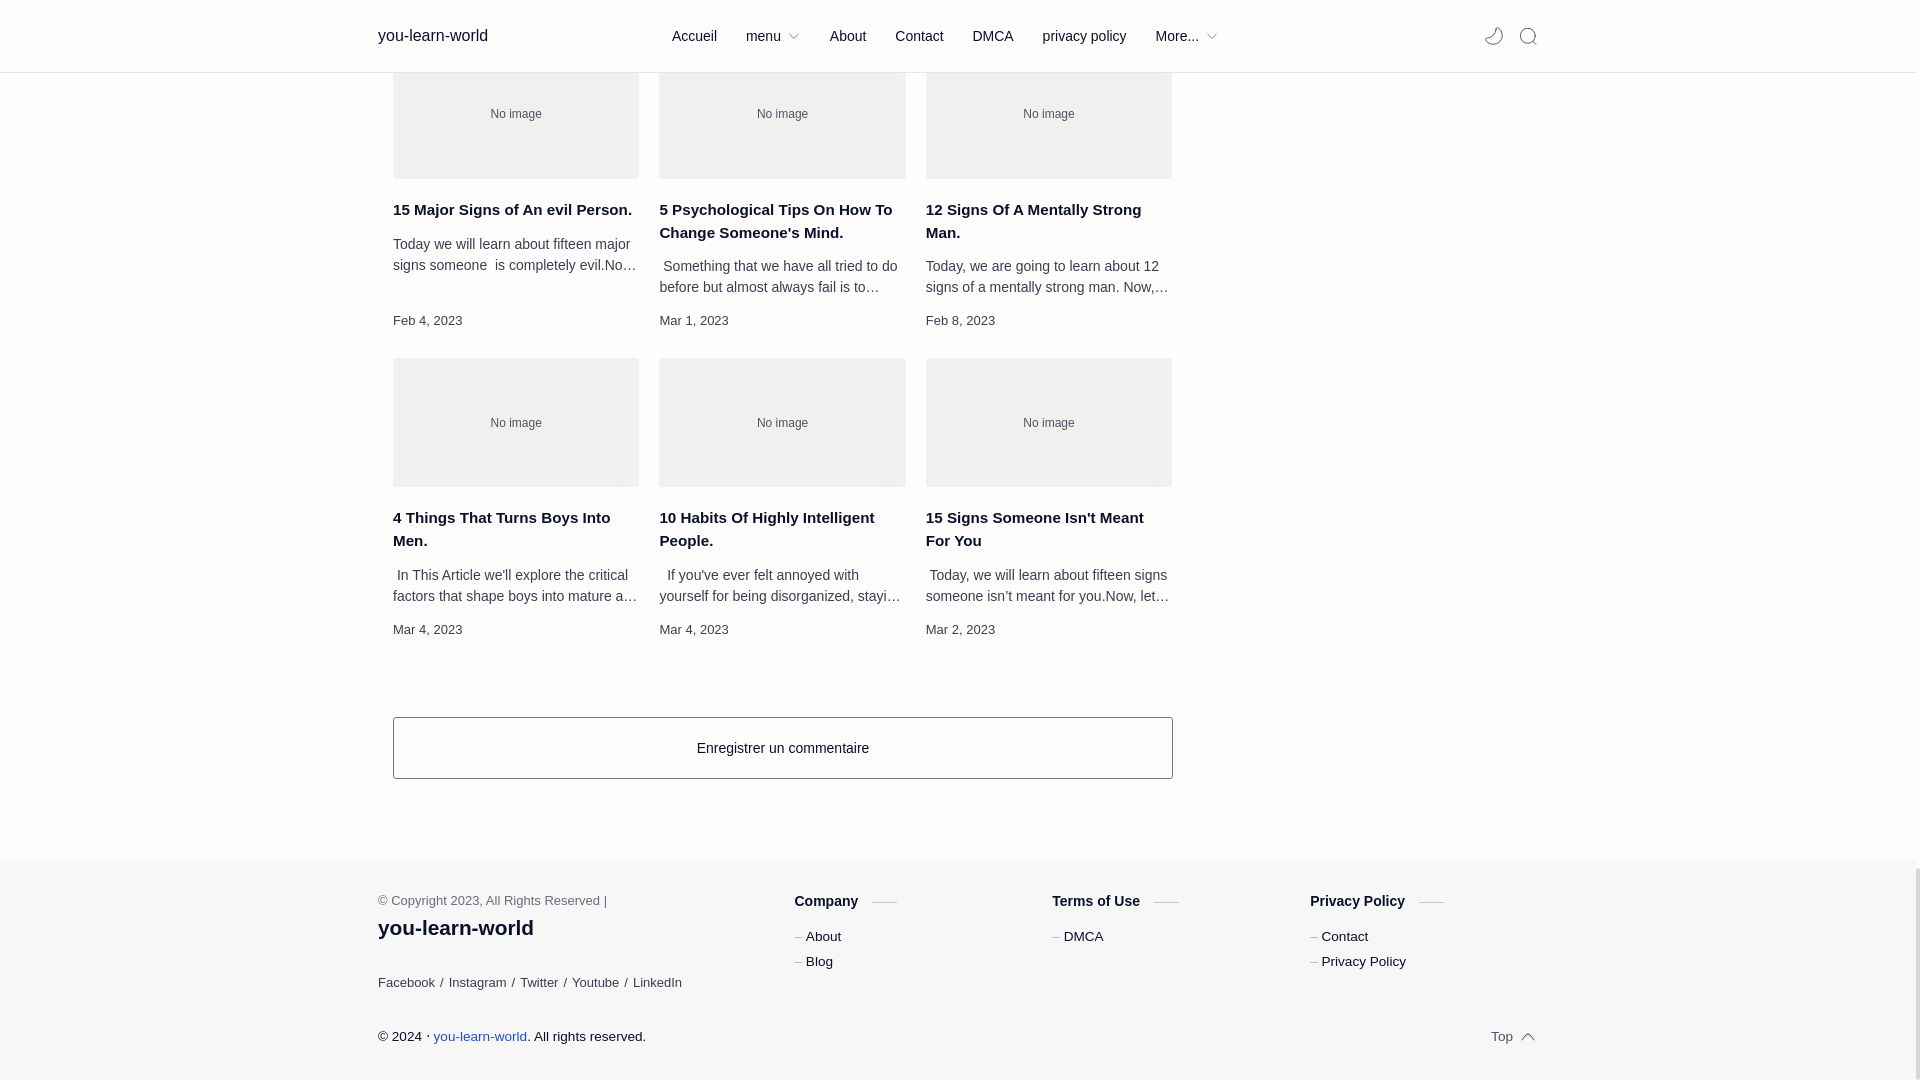 This screenshot has height=1080, width=1920. What do you see at coordinates (1048, 114) in the screenshot?
I see `12  Signs Of A Mentally Strong Man.` at bounding box center [1048, 114].